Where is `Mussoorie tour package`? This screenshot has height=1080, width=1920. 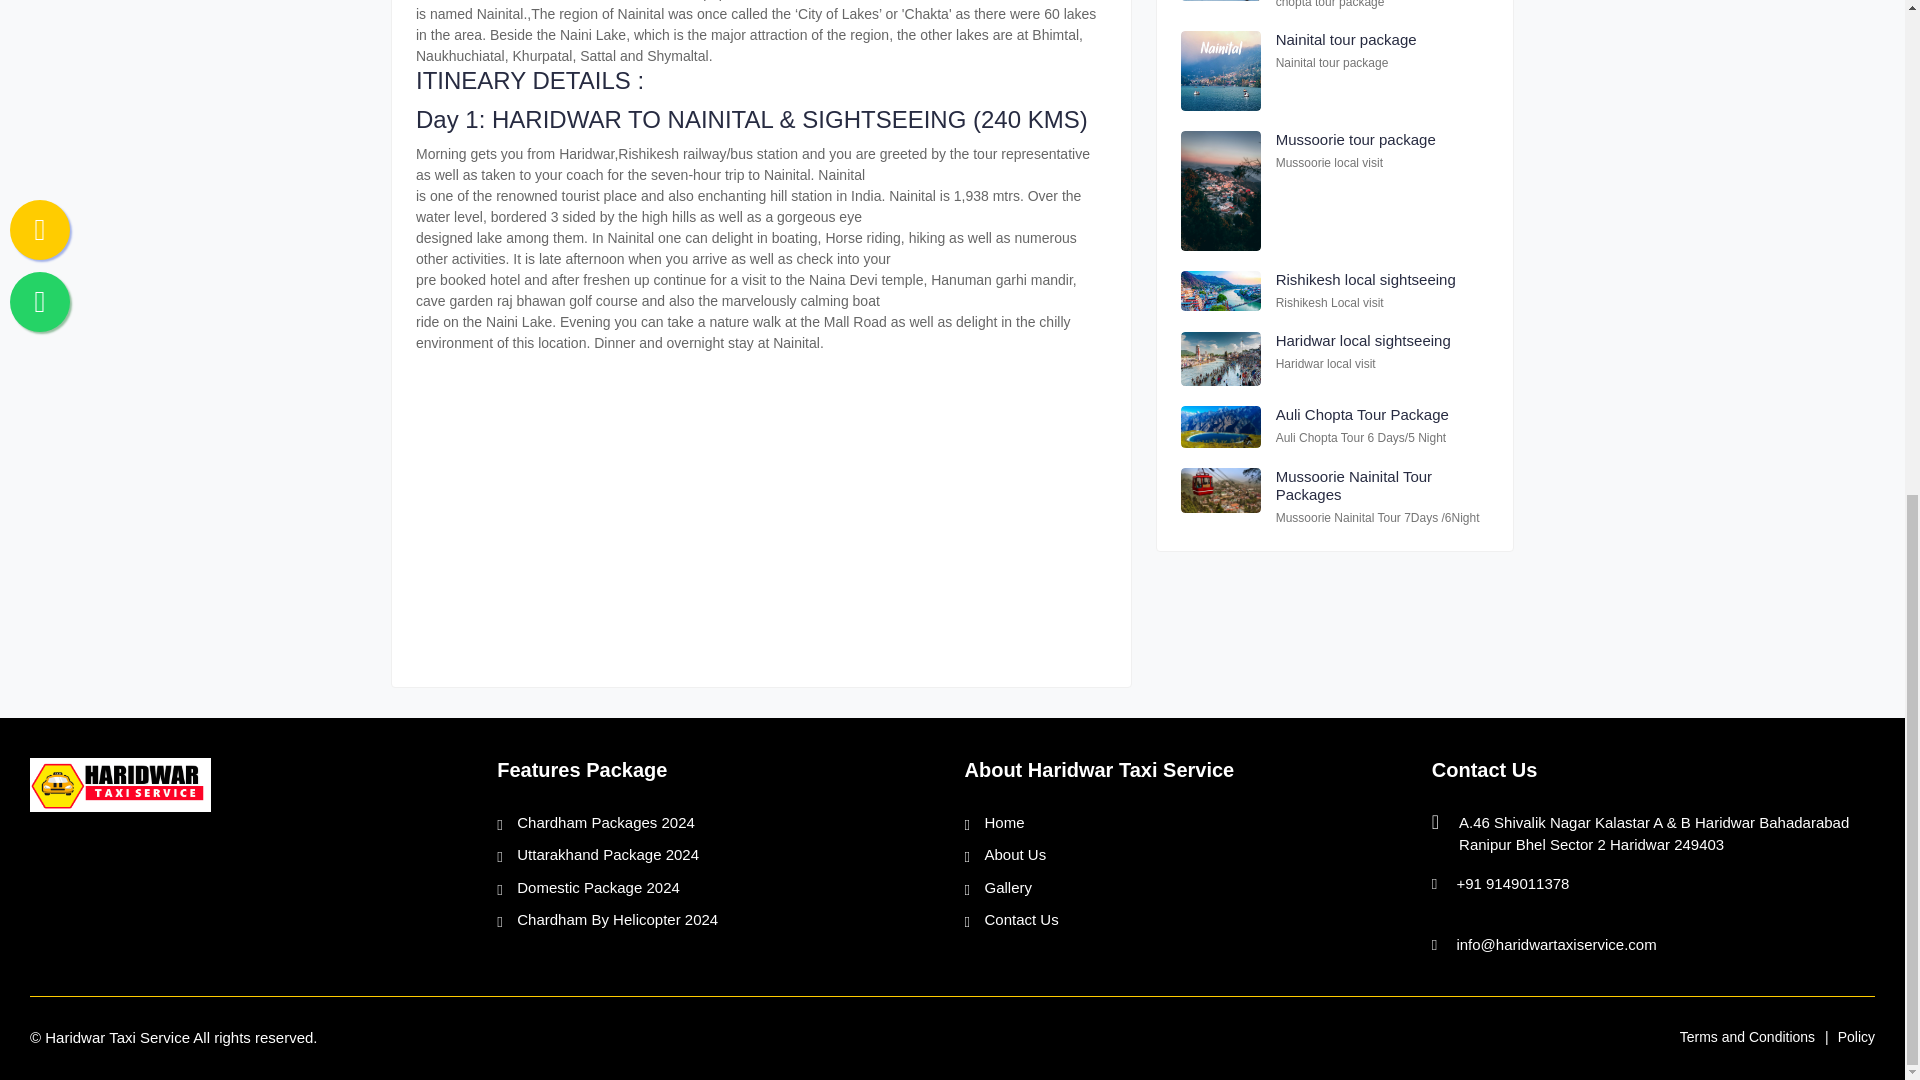 Mussoorie tour package is located at coordinates (1356, 138).